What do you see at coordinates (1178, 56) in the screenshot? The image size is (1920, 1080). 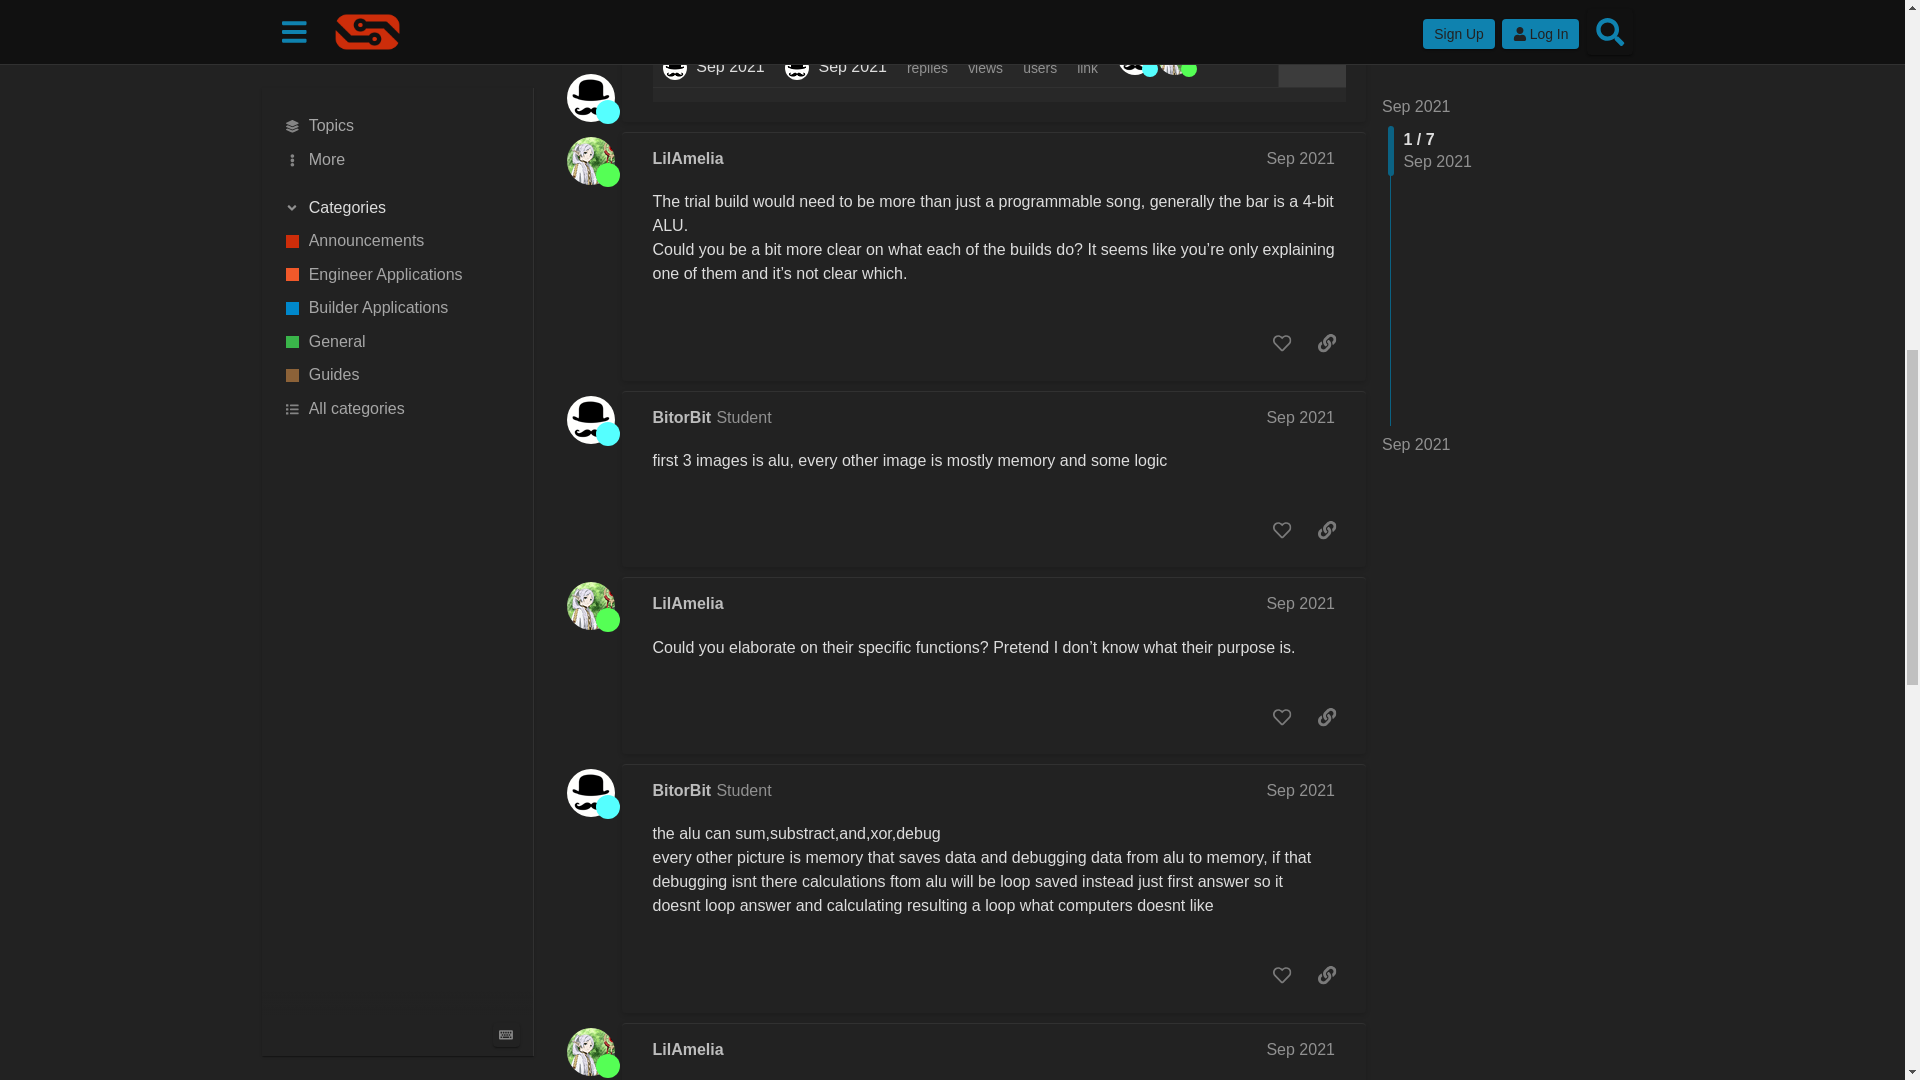 I see `3` at bounding box center [1178, 56].